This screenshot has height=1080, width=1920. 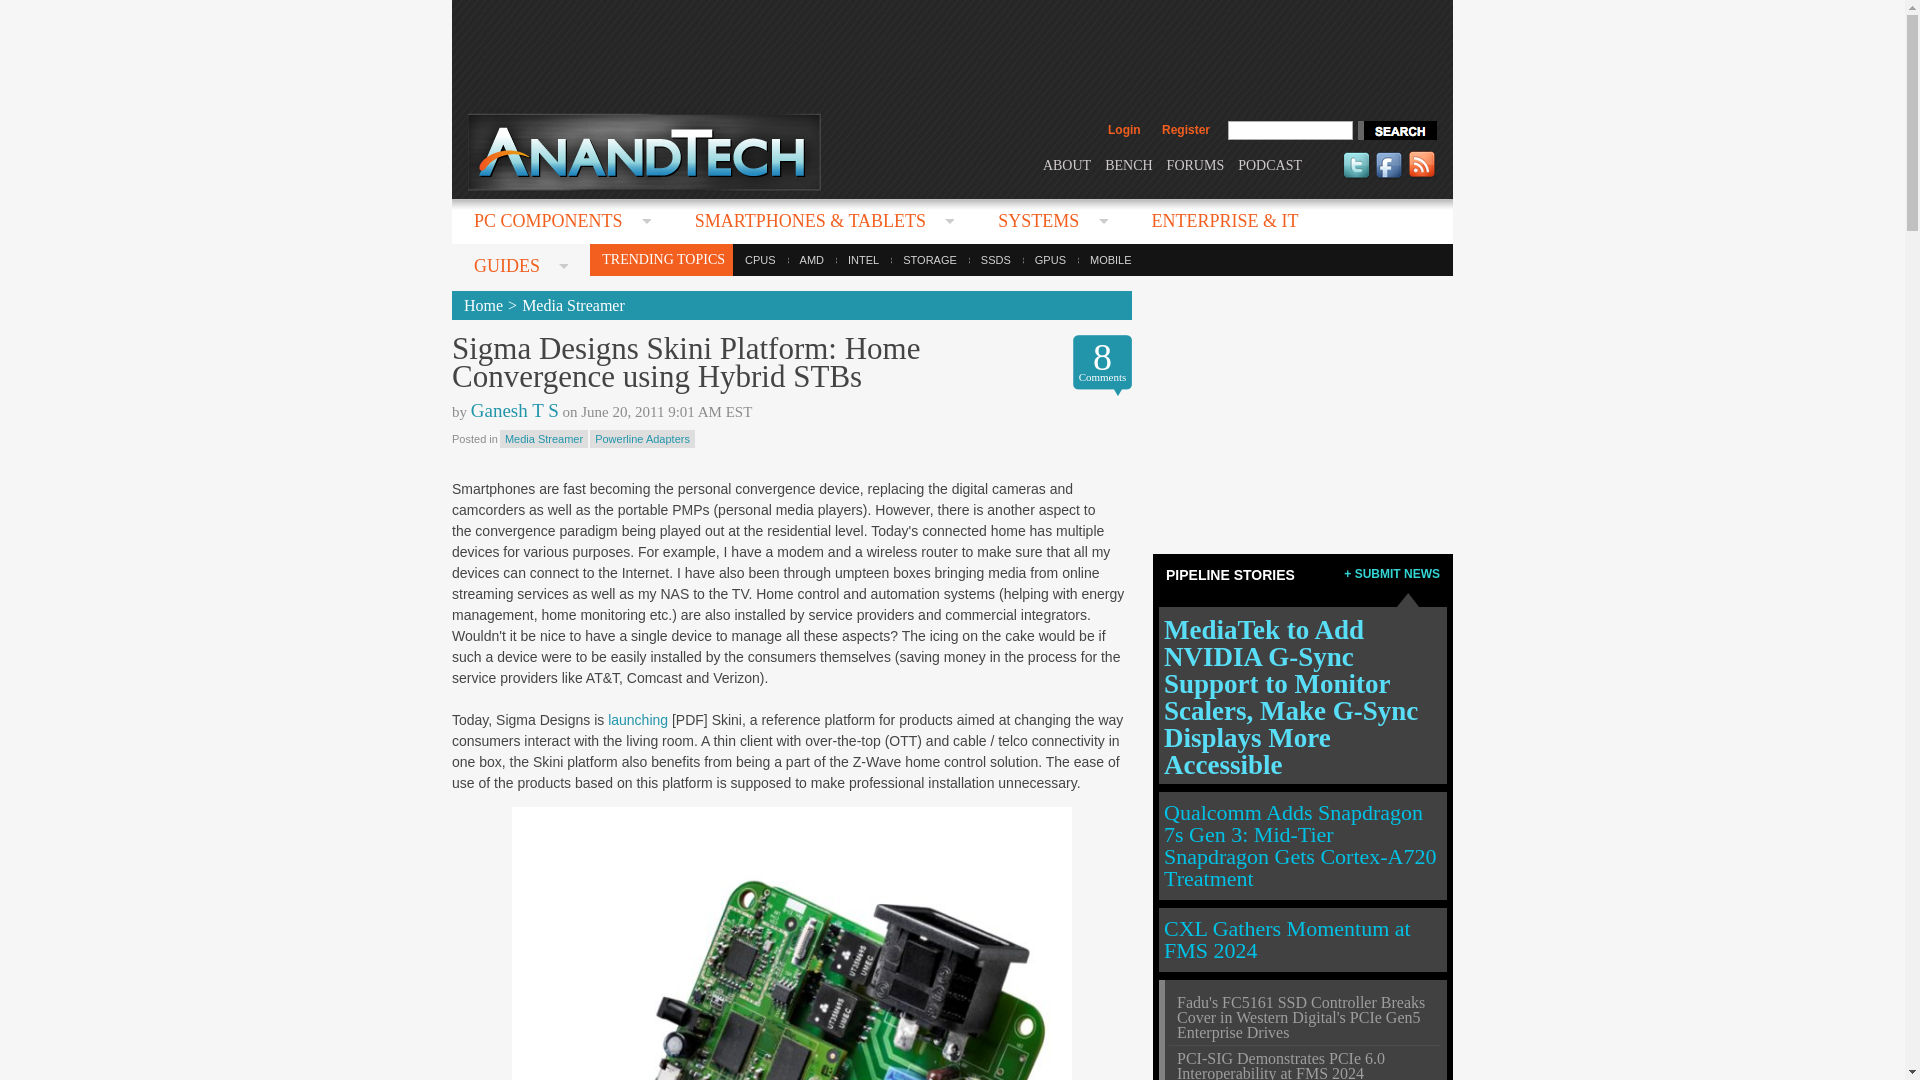 I want to click on Login, so click(x=1124, y=130).